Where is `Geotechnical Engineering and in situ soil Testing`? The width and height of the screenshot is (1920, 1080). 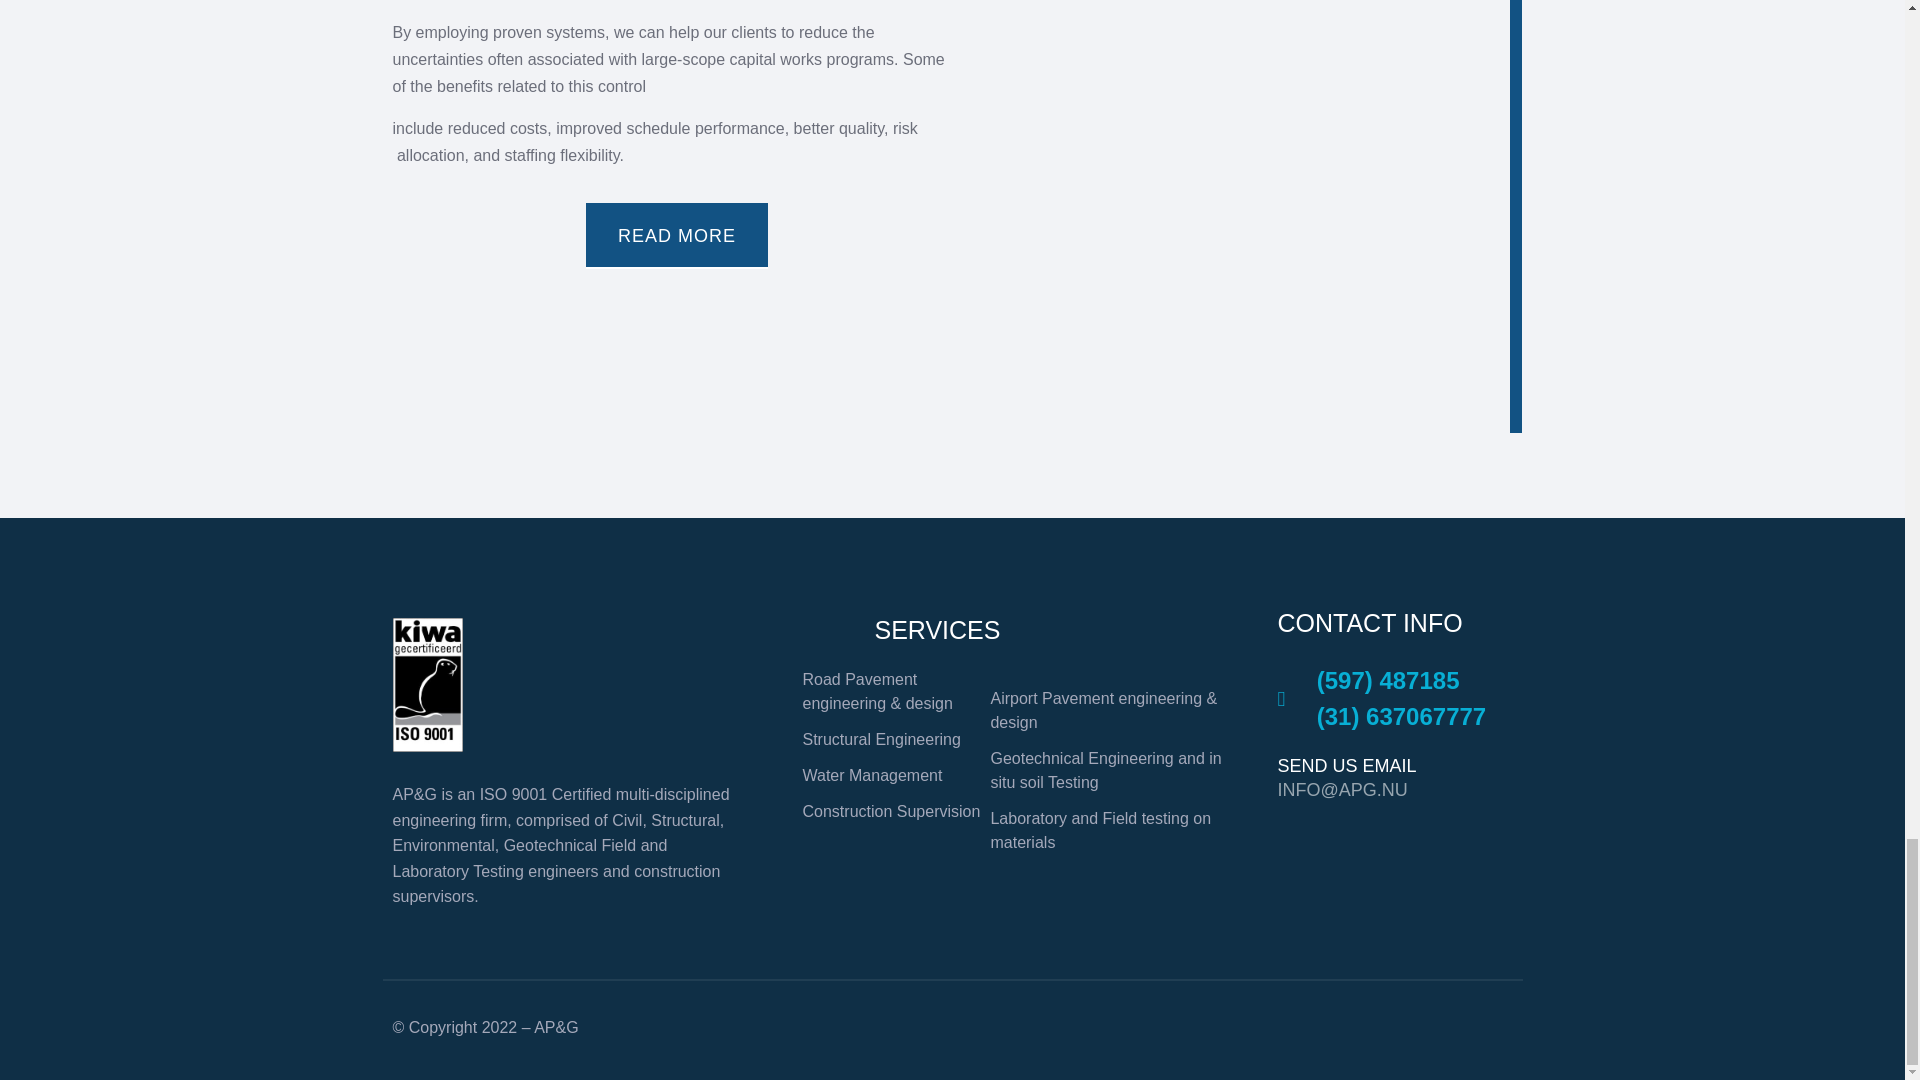 Geotechnical Engineering and in situ soil Testing is located at coordinates (1108, 770).